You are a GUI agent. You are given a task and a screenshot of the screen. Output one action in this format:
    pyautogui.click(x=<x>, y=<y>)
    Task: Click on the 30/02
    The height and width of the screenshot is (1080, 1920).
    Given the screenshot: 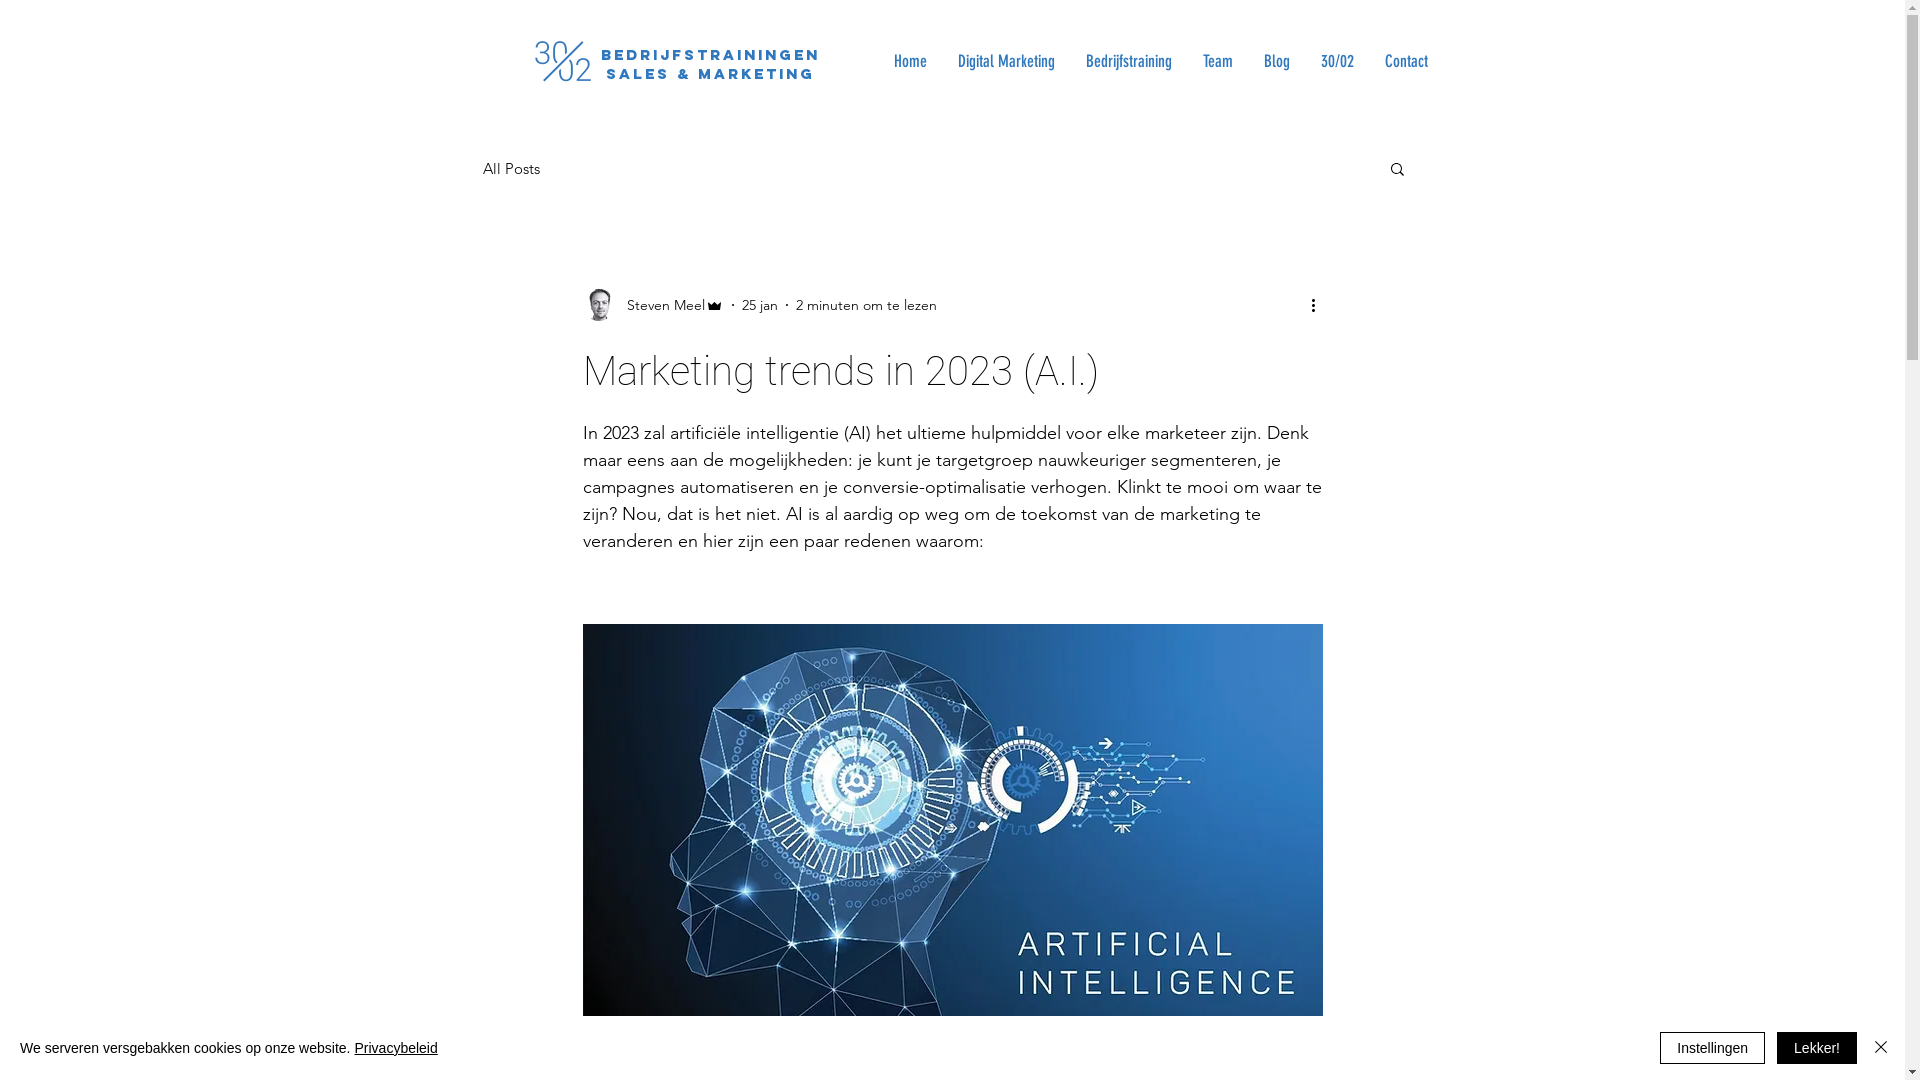 What is the action you would take?
    pyautogui.click(x=1336, y=61)
    